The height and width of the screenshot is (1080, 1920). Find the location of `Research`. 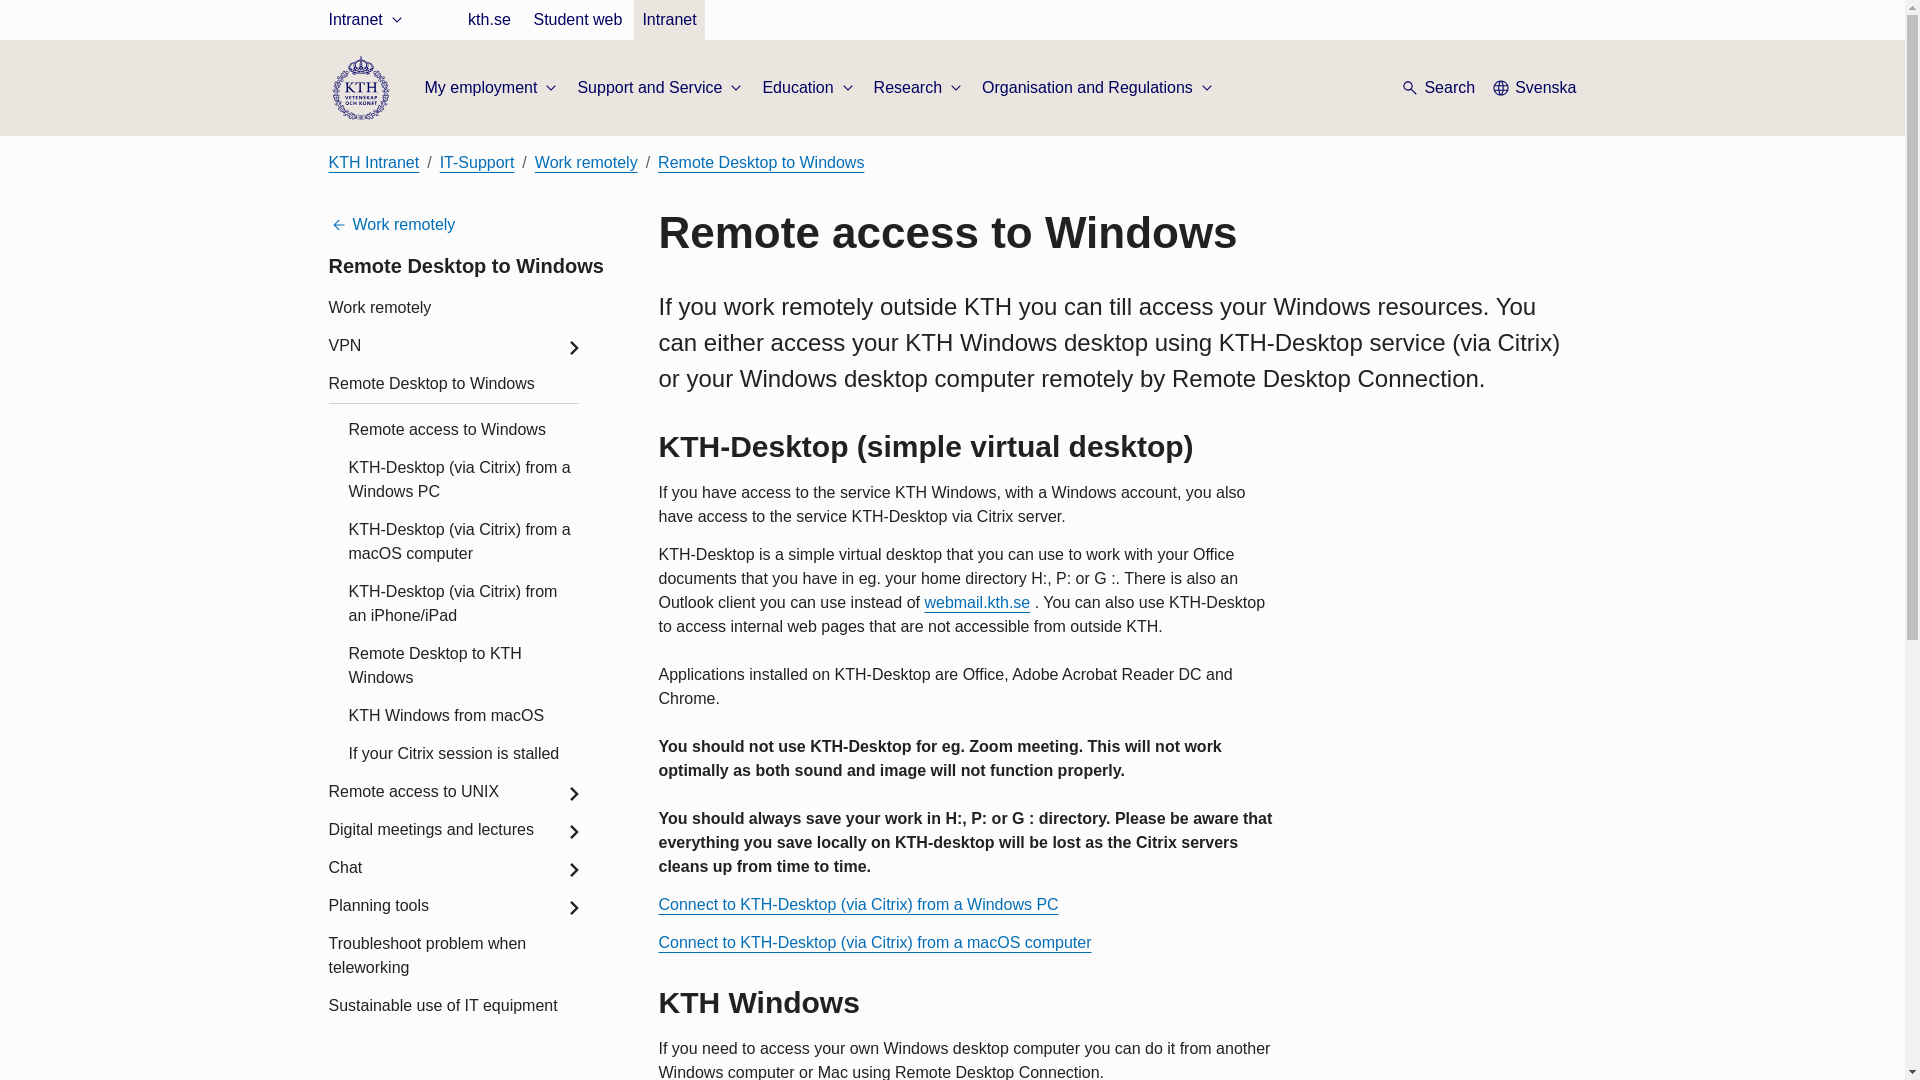

Research is located at coordinates (919, 88).